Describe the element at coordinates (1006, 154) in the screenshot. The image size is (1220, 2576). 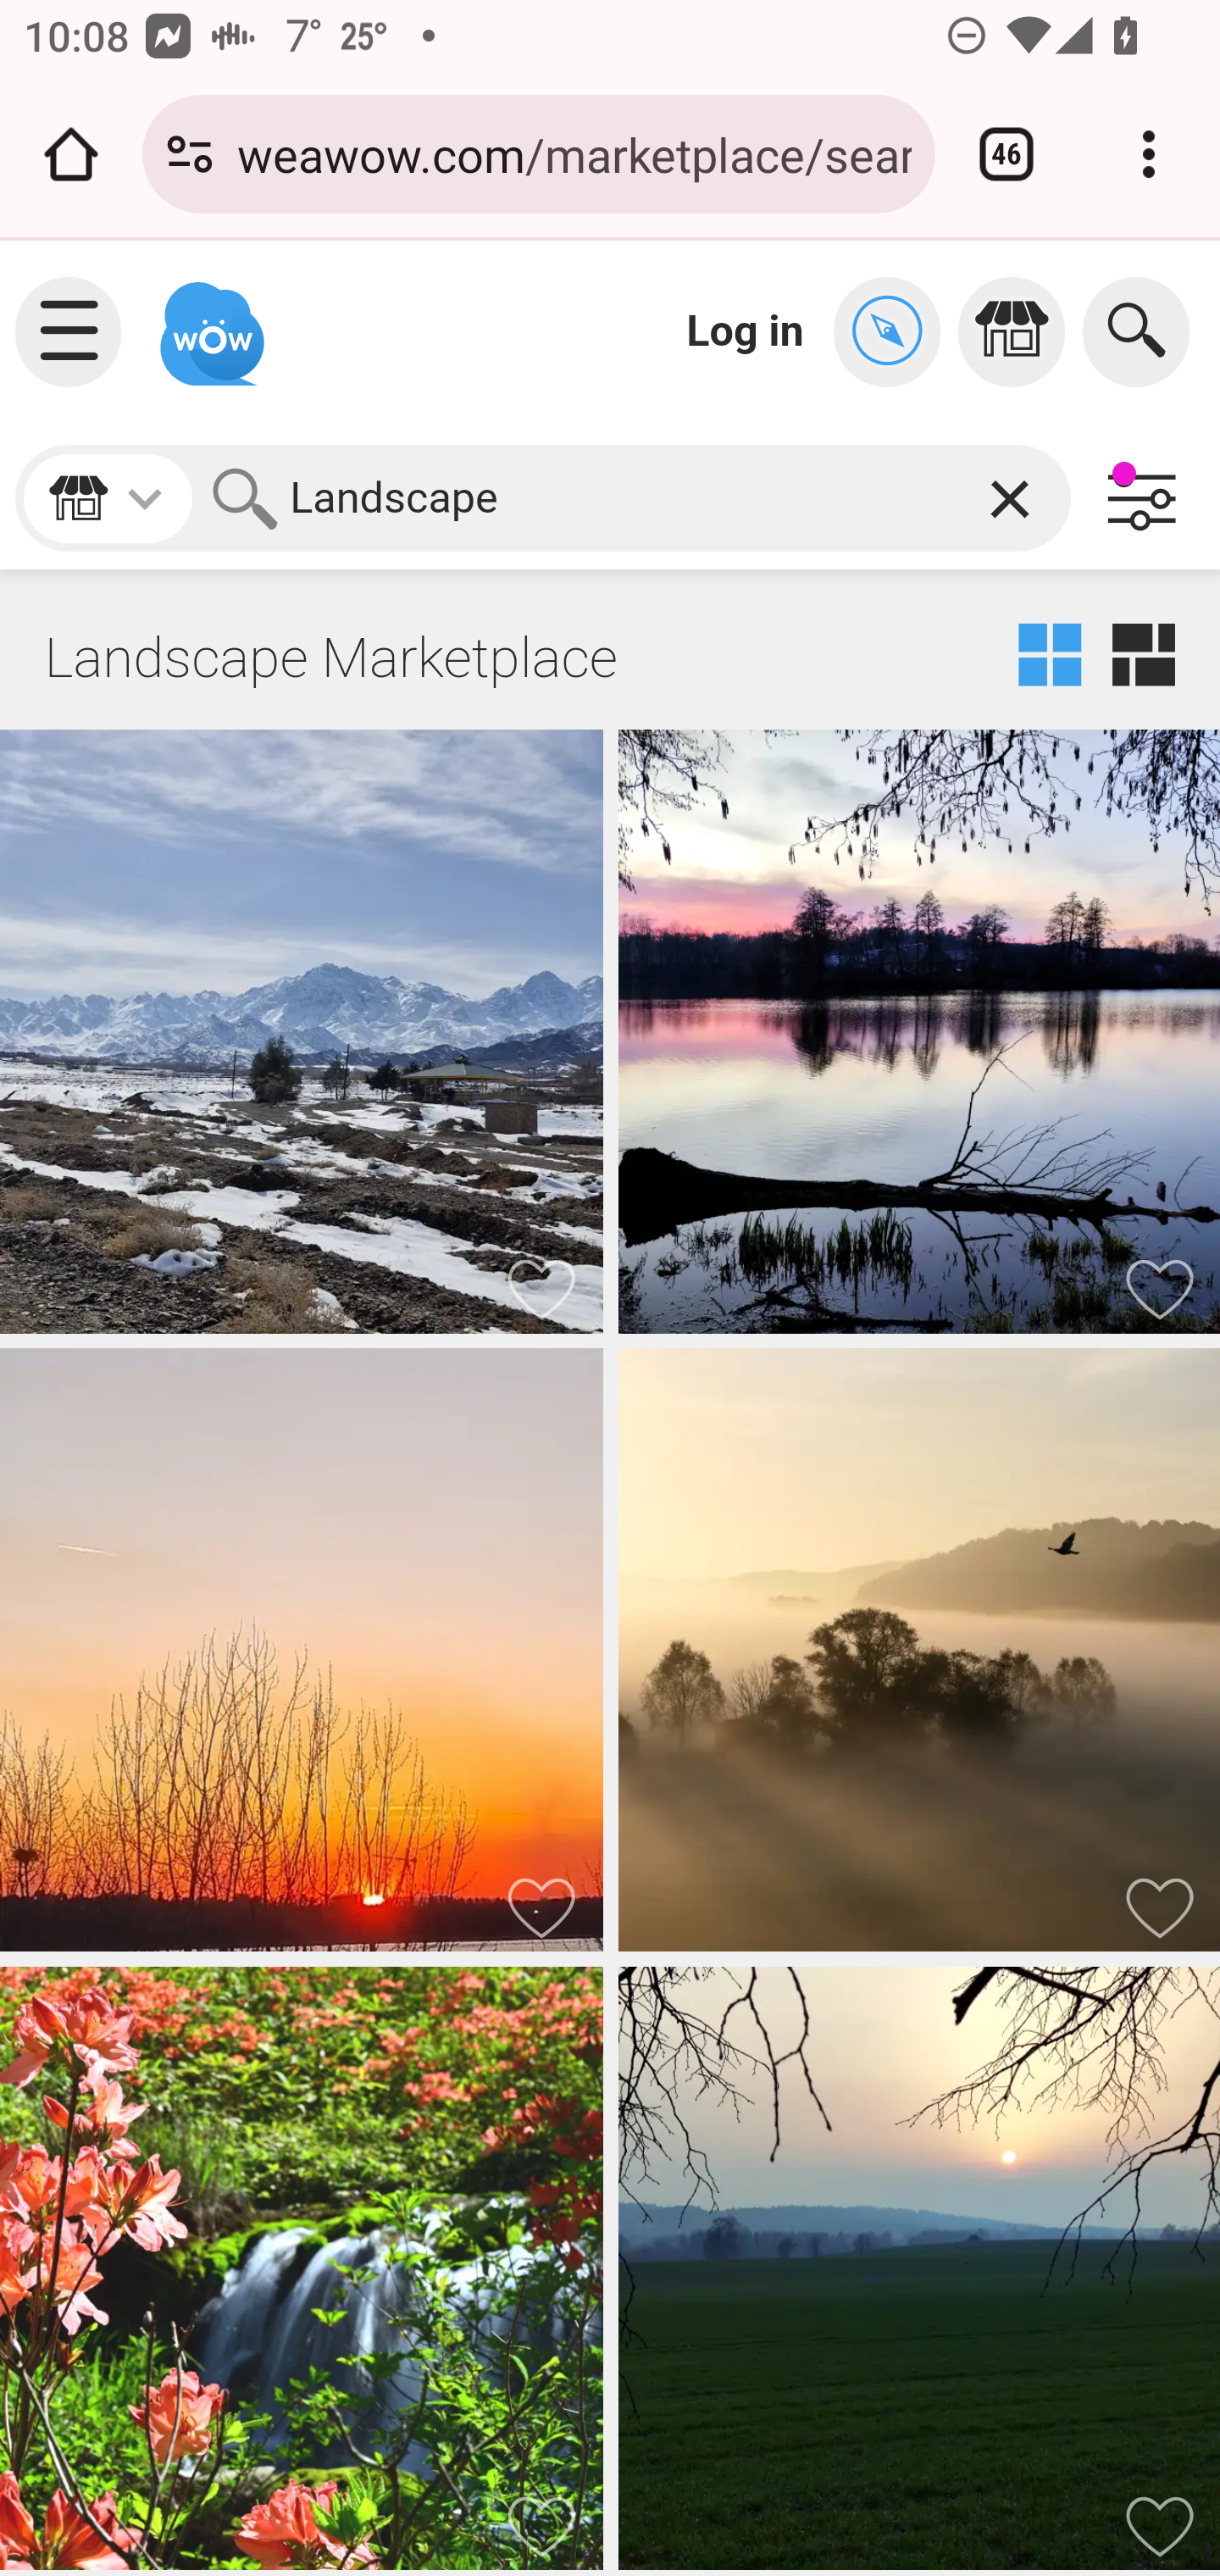
I see `Switch or close tabs` at that location.